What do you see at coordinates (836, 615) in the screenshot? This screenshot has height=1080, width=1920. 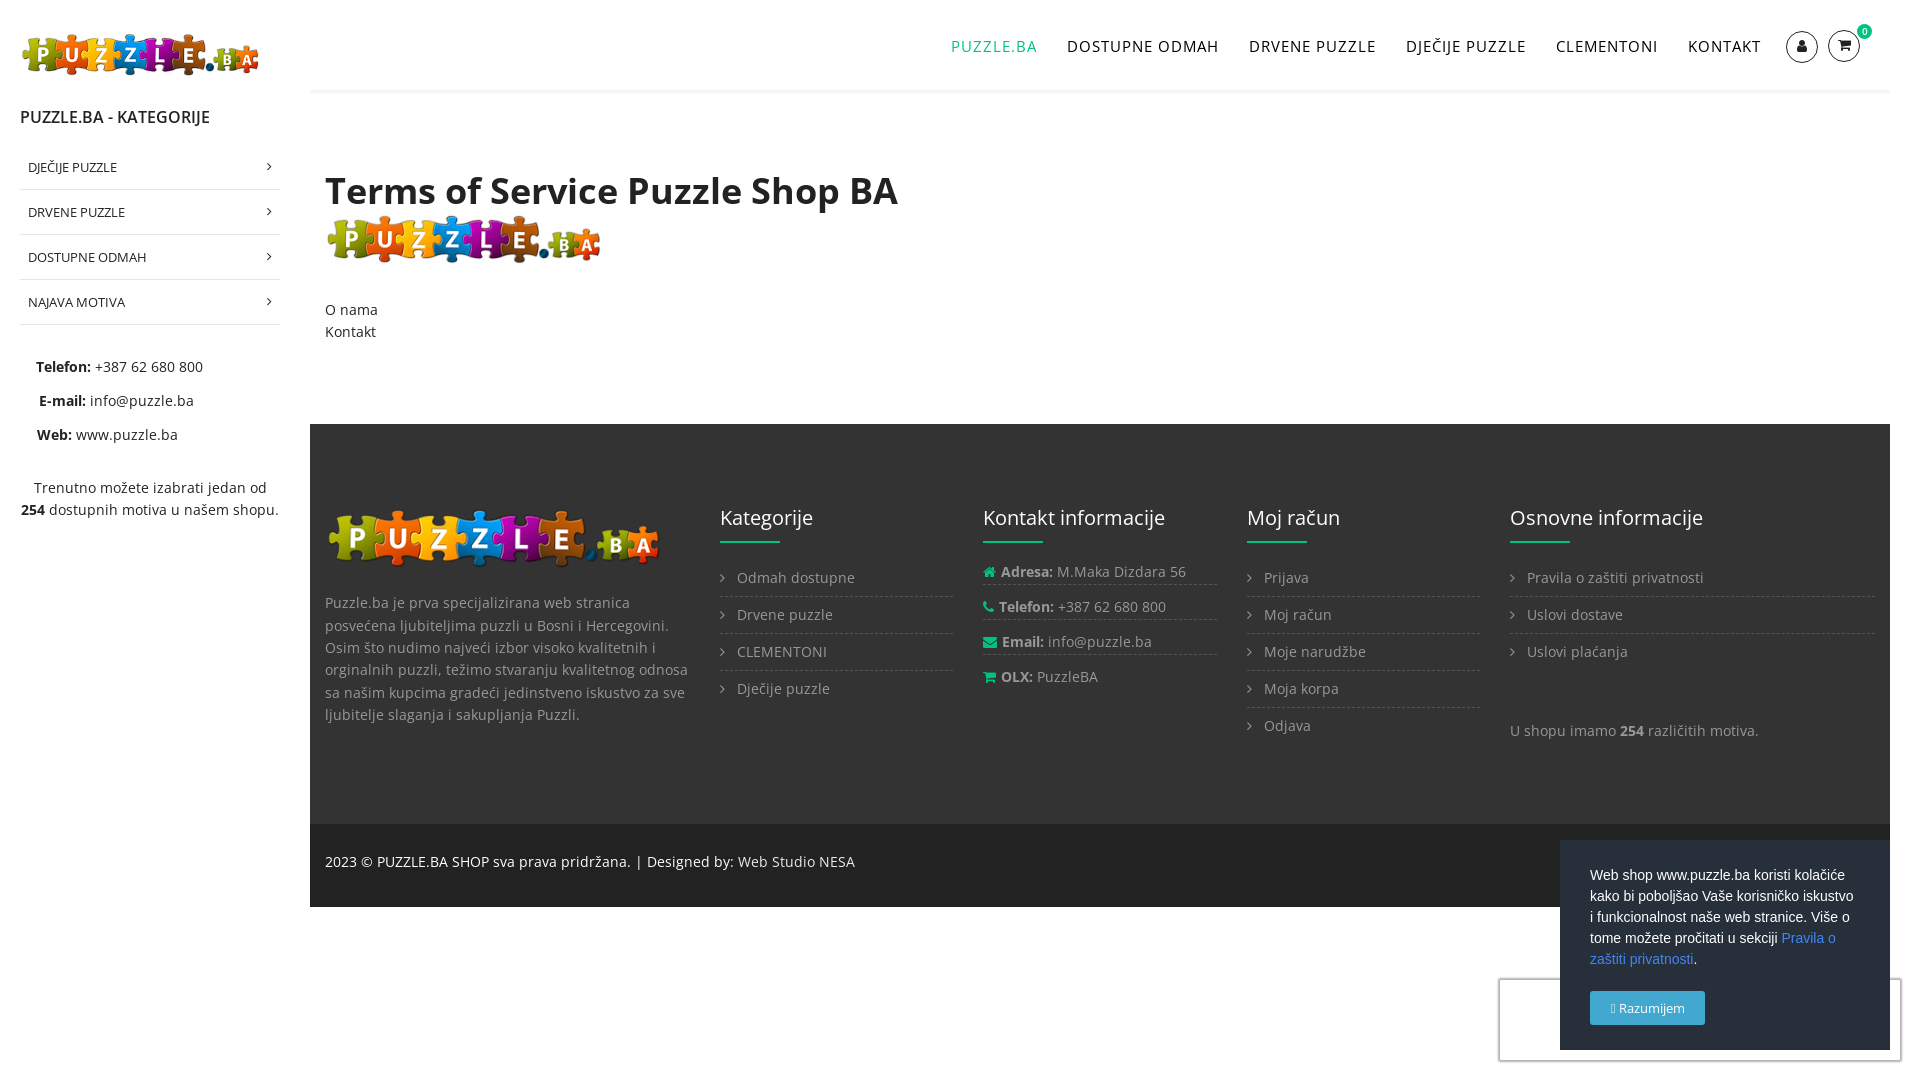 I see `Drvene puzzle` at bounding box center [836, 615].